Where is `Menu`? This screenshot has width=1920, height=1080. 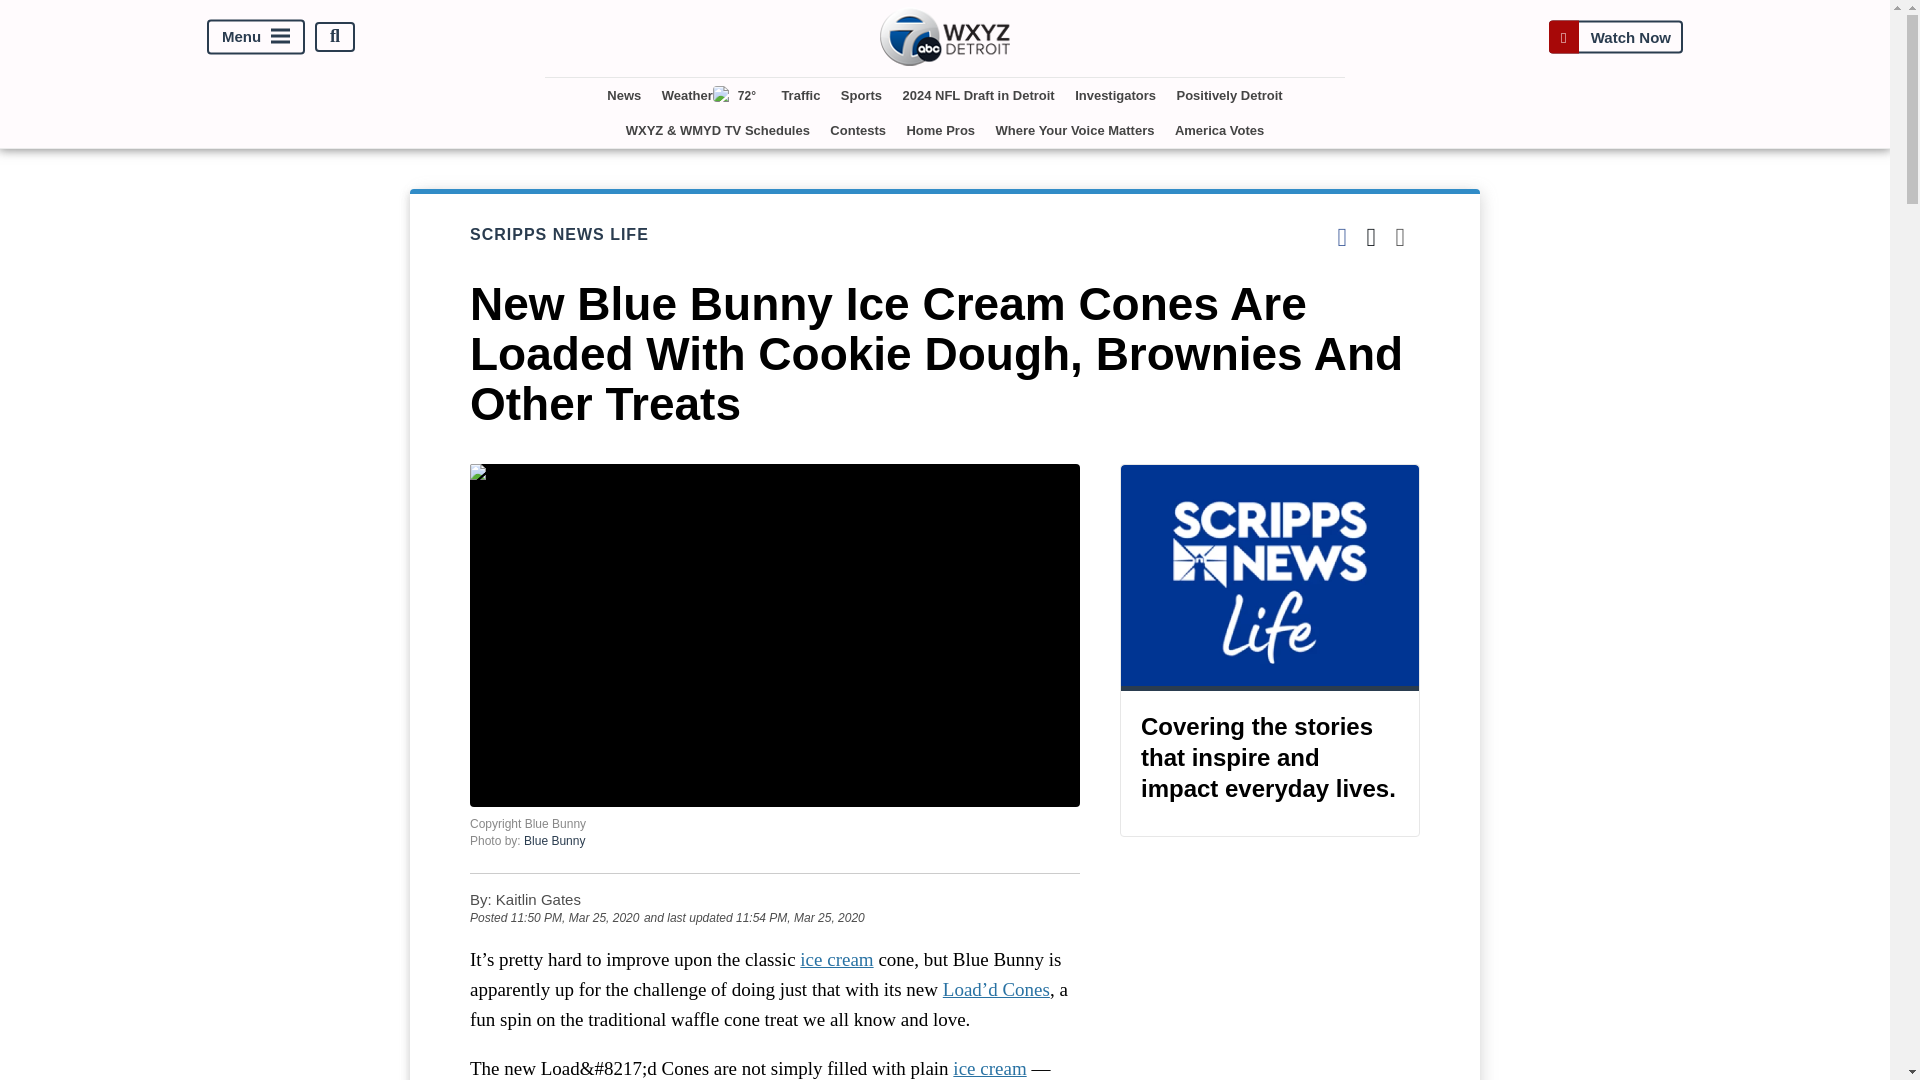 Menu is located at coordinates (256, 36).